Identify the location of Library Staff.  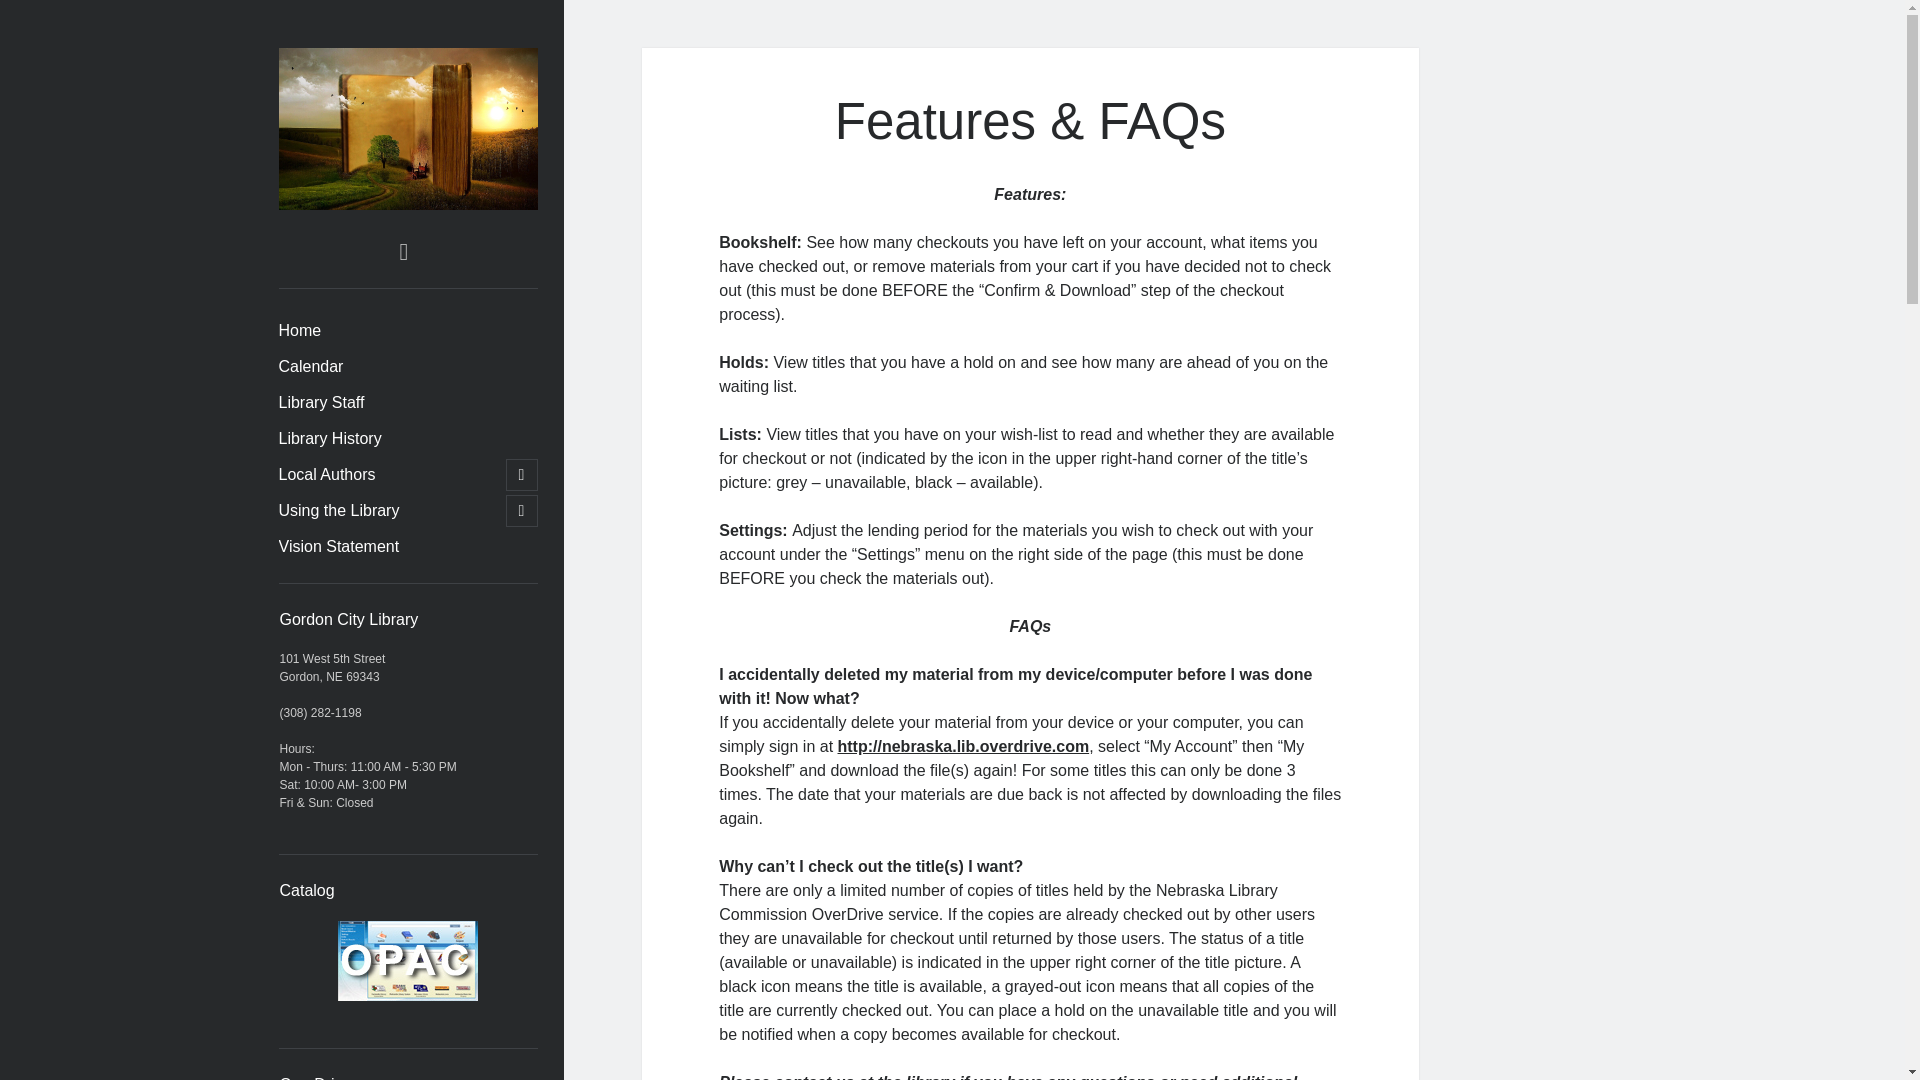
(321, 402).